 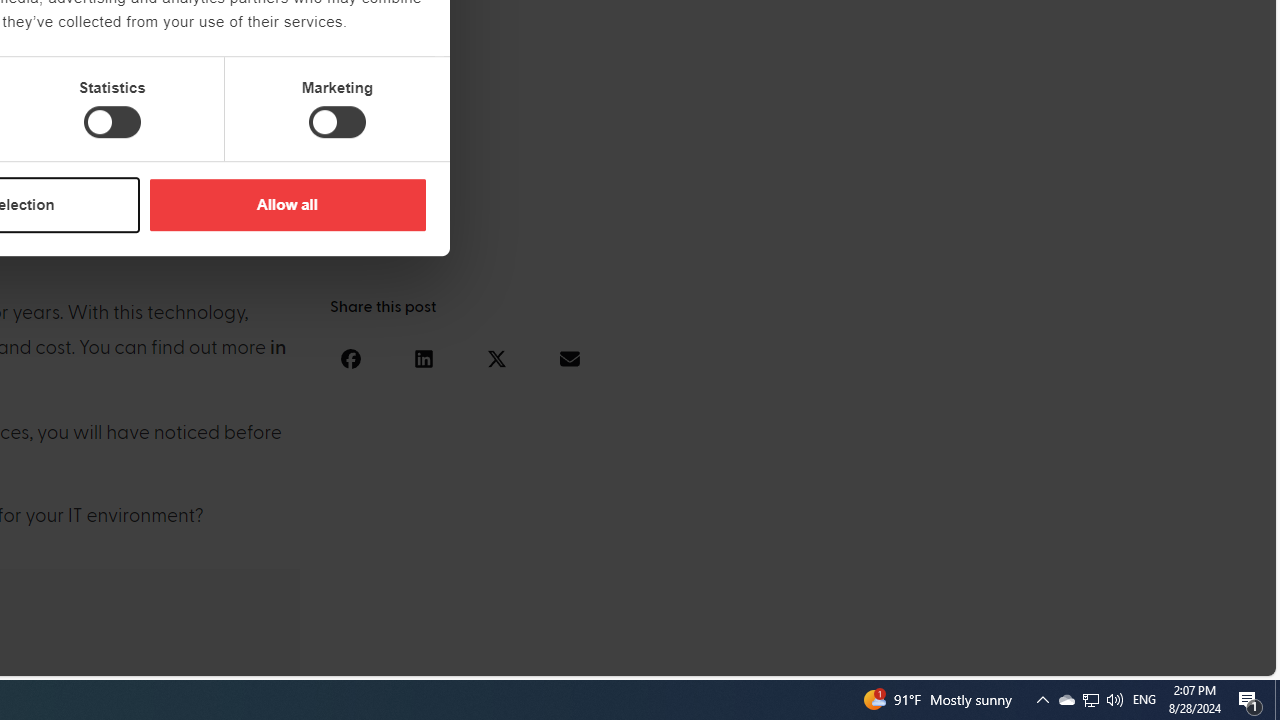 I want to click on Language switcher : Polish, so click(x=1006, y=657).